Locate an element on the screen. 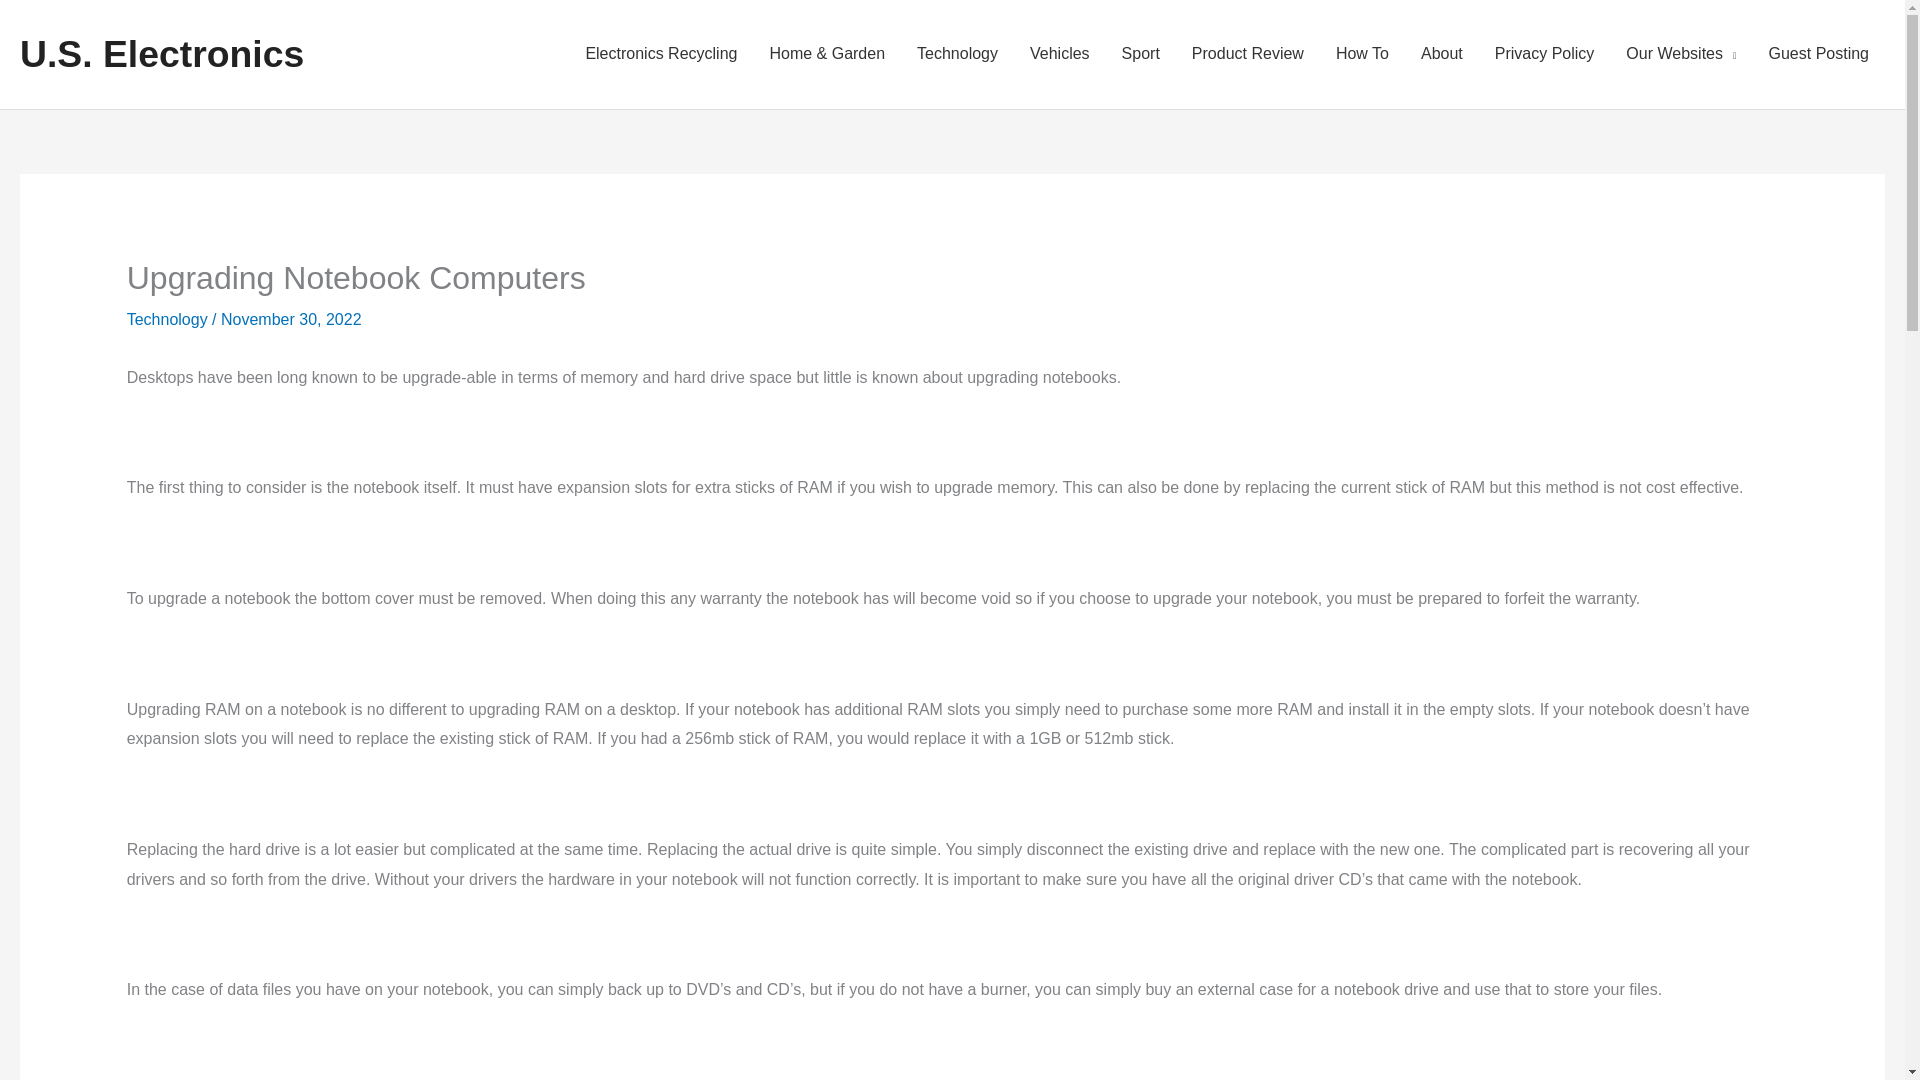 The image size is (1920, 1080). Vehicles is located at coordinates (1059, 54).